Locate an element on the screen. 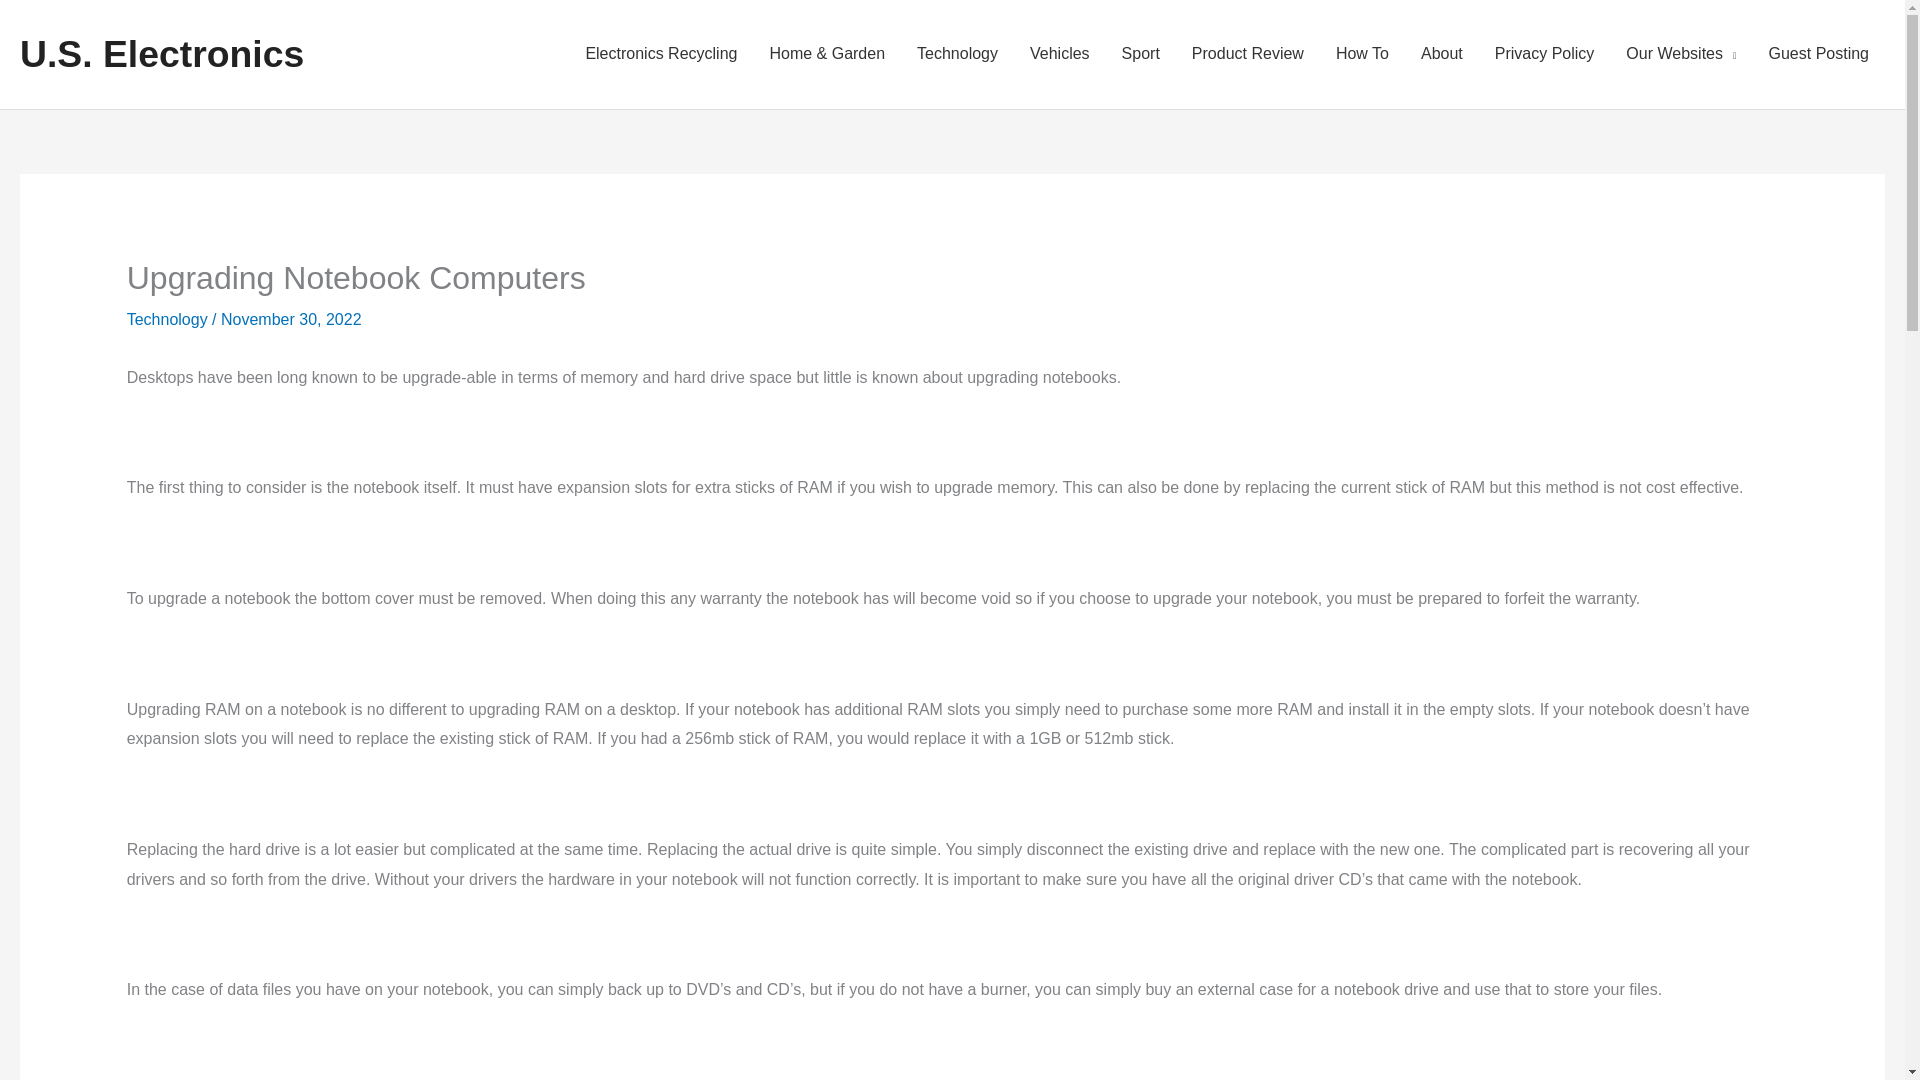 The image size is (1920, 1080). Vehicles is located at coordinates (1059, 54).